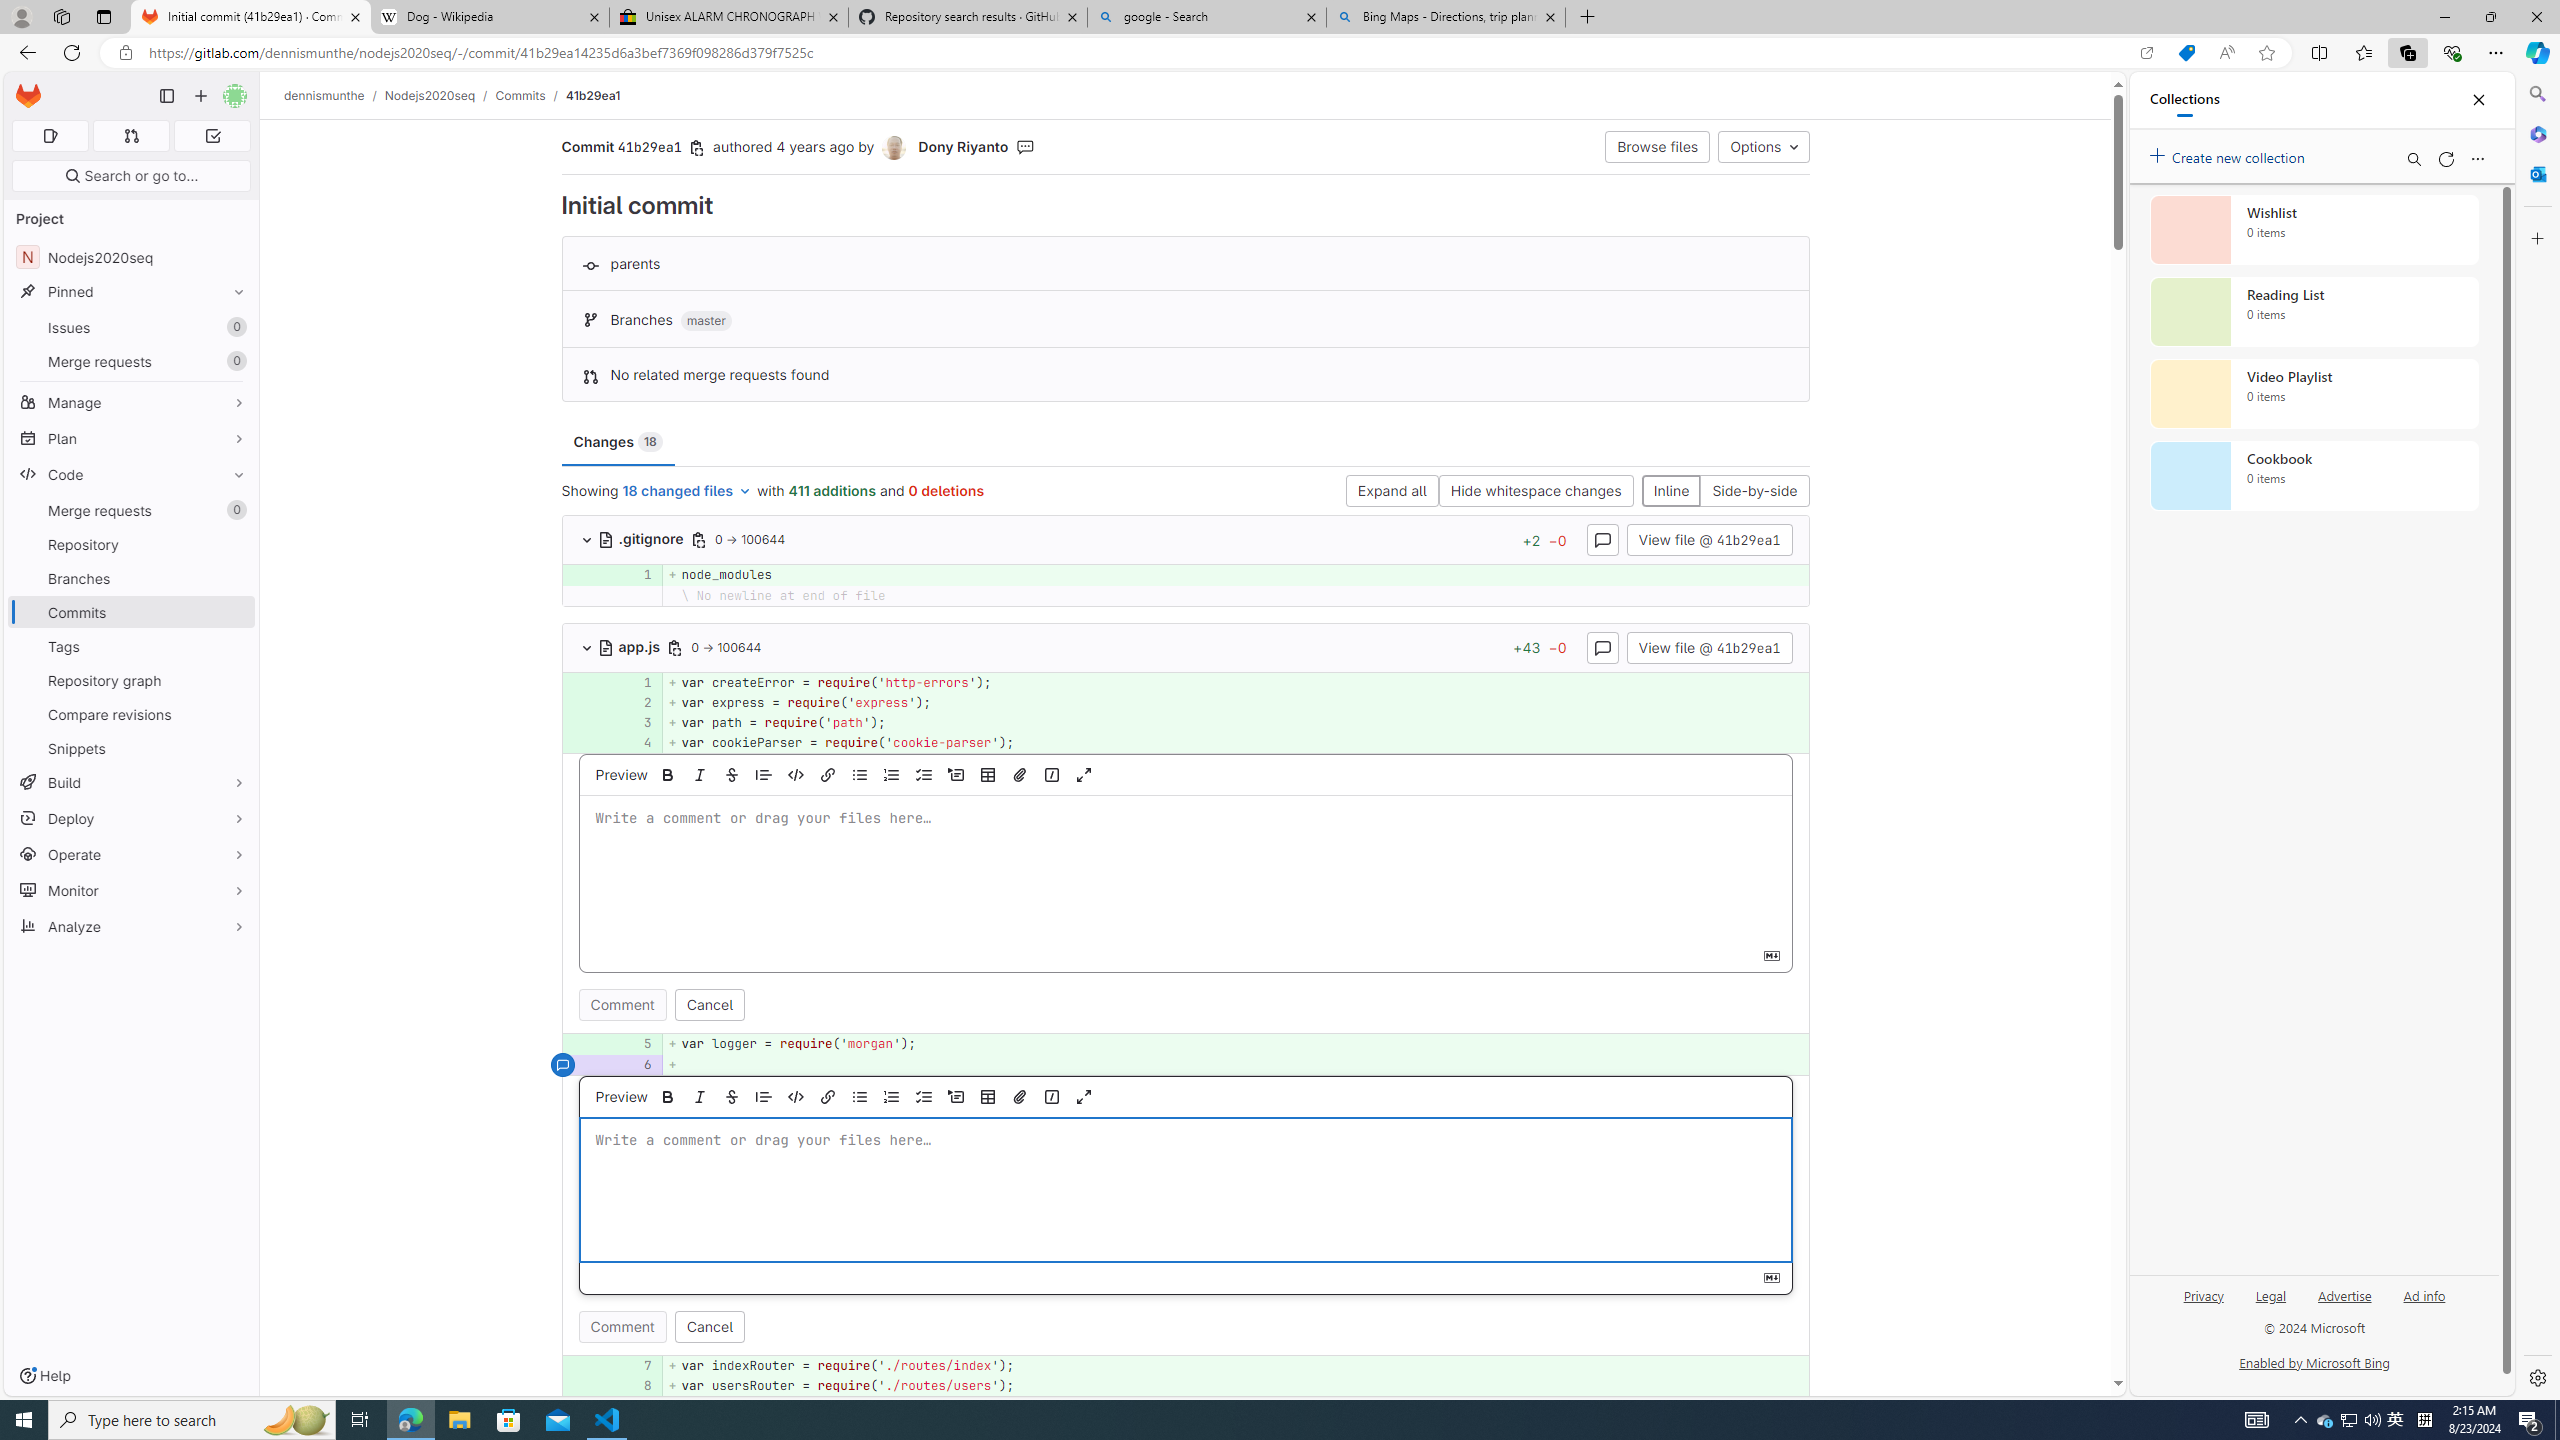 This screenshot has height=1440, width=2560. Describe the element at coordinates (1186, 1044) in the screenshot. I see `AutomationID: 4a68969ef8e858229267b842dedf42ab5dde4d50_0_5` at that location.